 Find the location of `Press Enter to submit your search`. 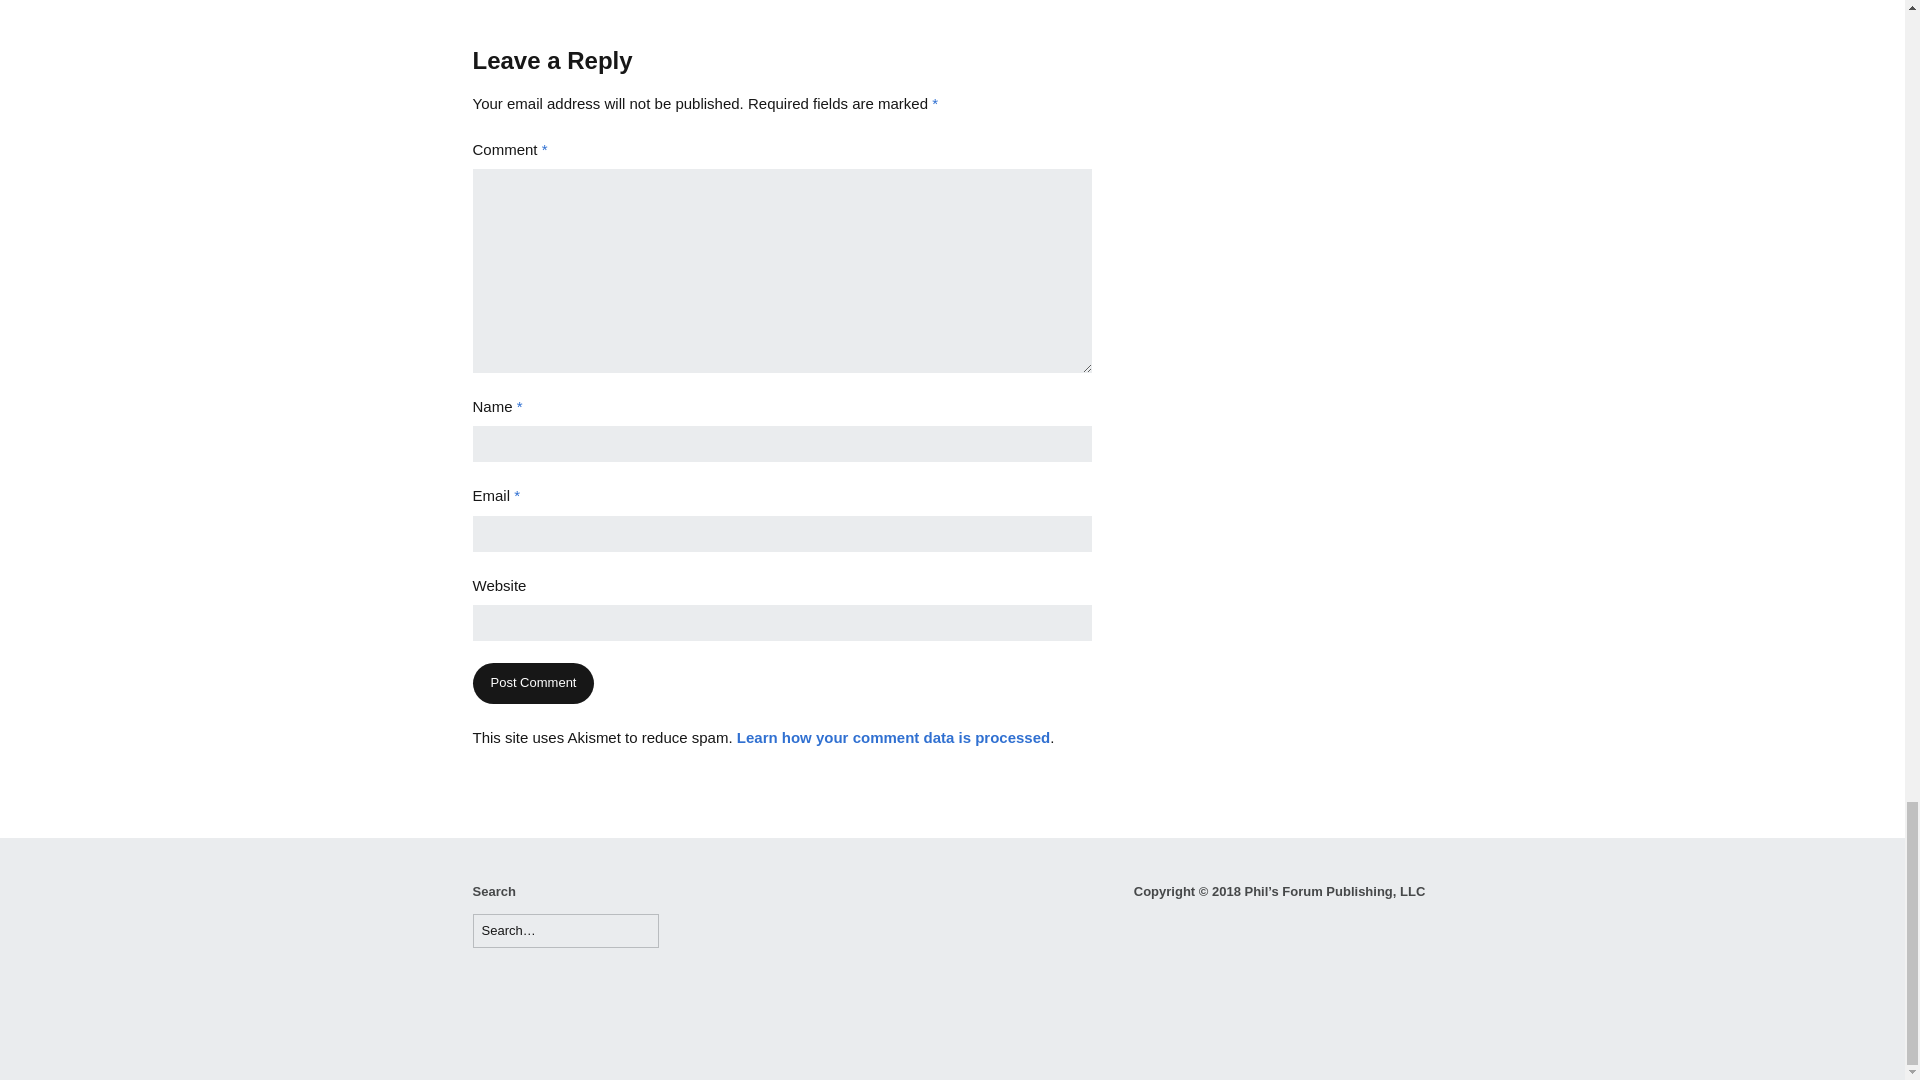

Press Enter to submit your search is located at coordinates (565, 931).